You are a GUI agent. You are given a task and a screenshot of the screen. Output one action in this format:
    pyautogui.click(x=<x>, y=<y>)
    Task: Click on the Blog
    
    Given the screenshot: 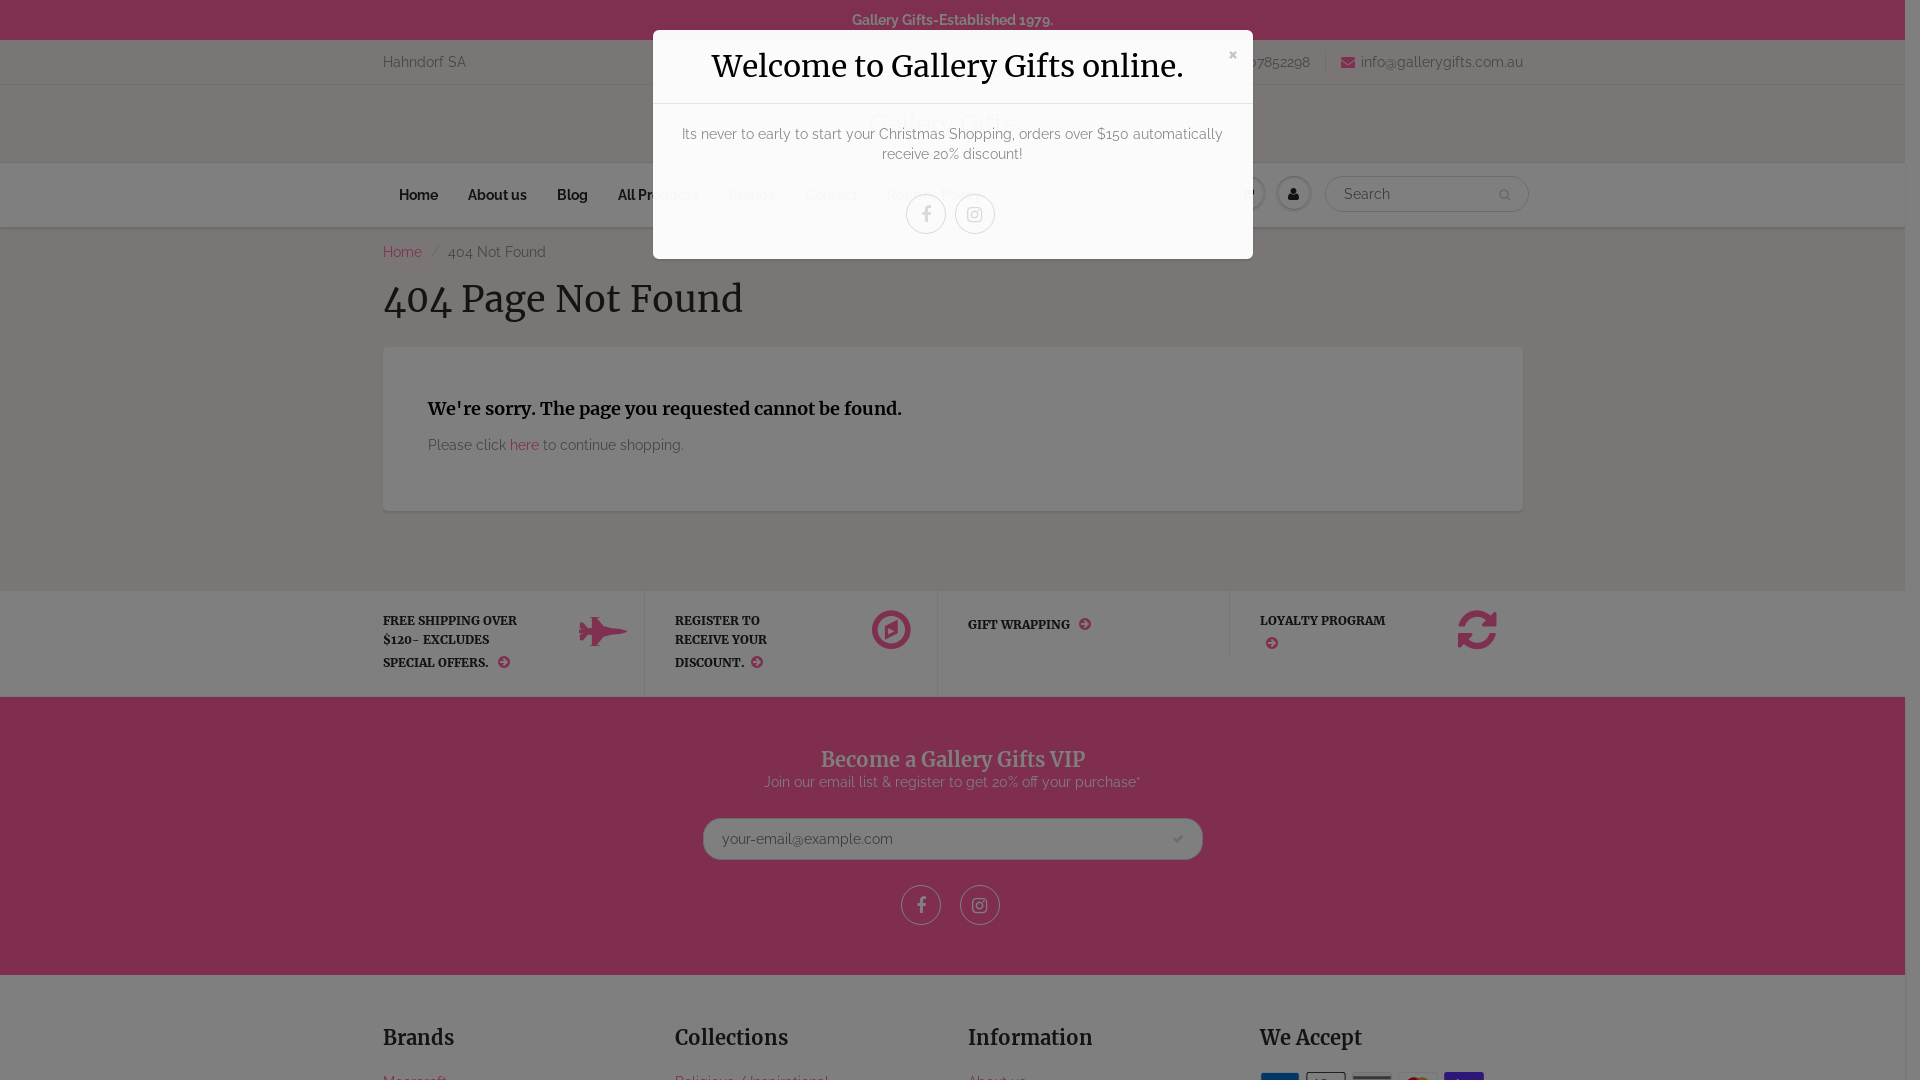 What is the action you would take?
    pyautogui.click(x=572, y=195)
    